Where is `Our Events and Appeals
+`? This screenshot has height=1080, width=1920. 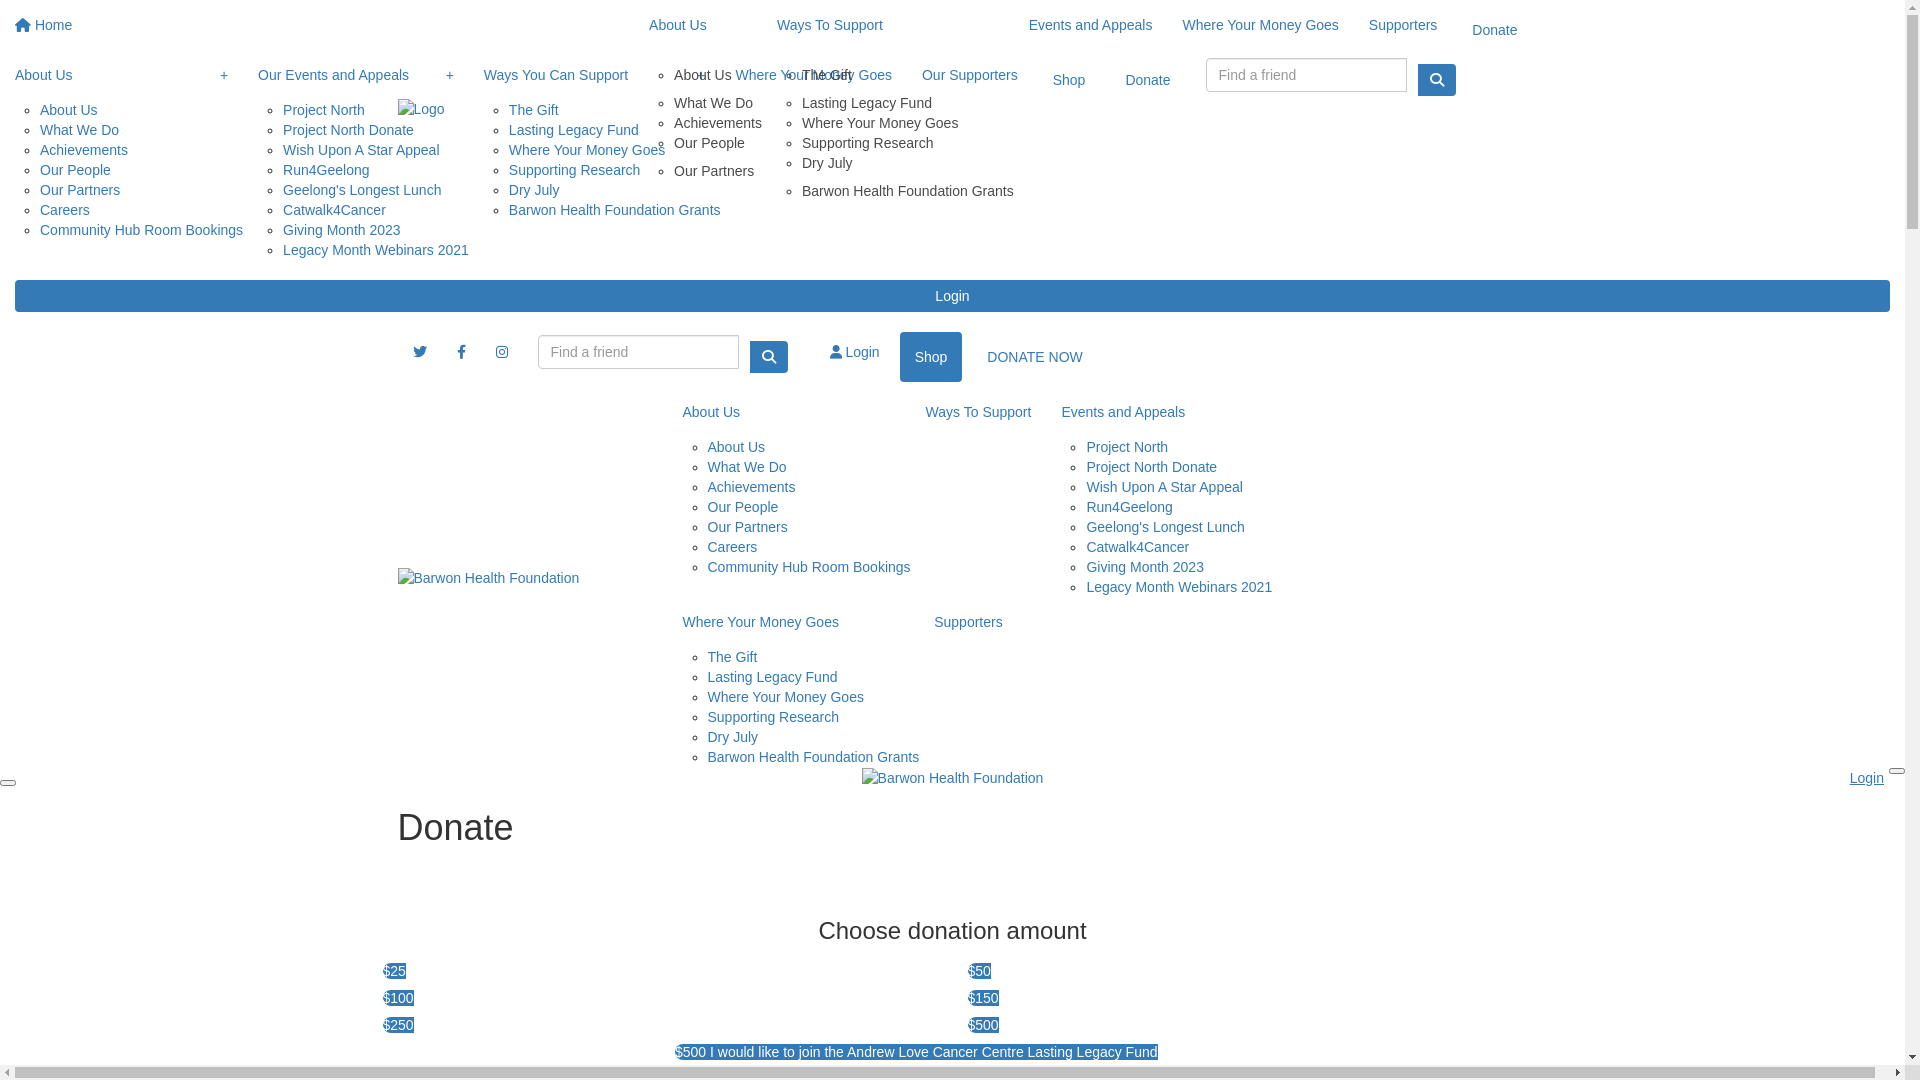
Our Events and Appeals
+ is located at coordinates (356, 75).